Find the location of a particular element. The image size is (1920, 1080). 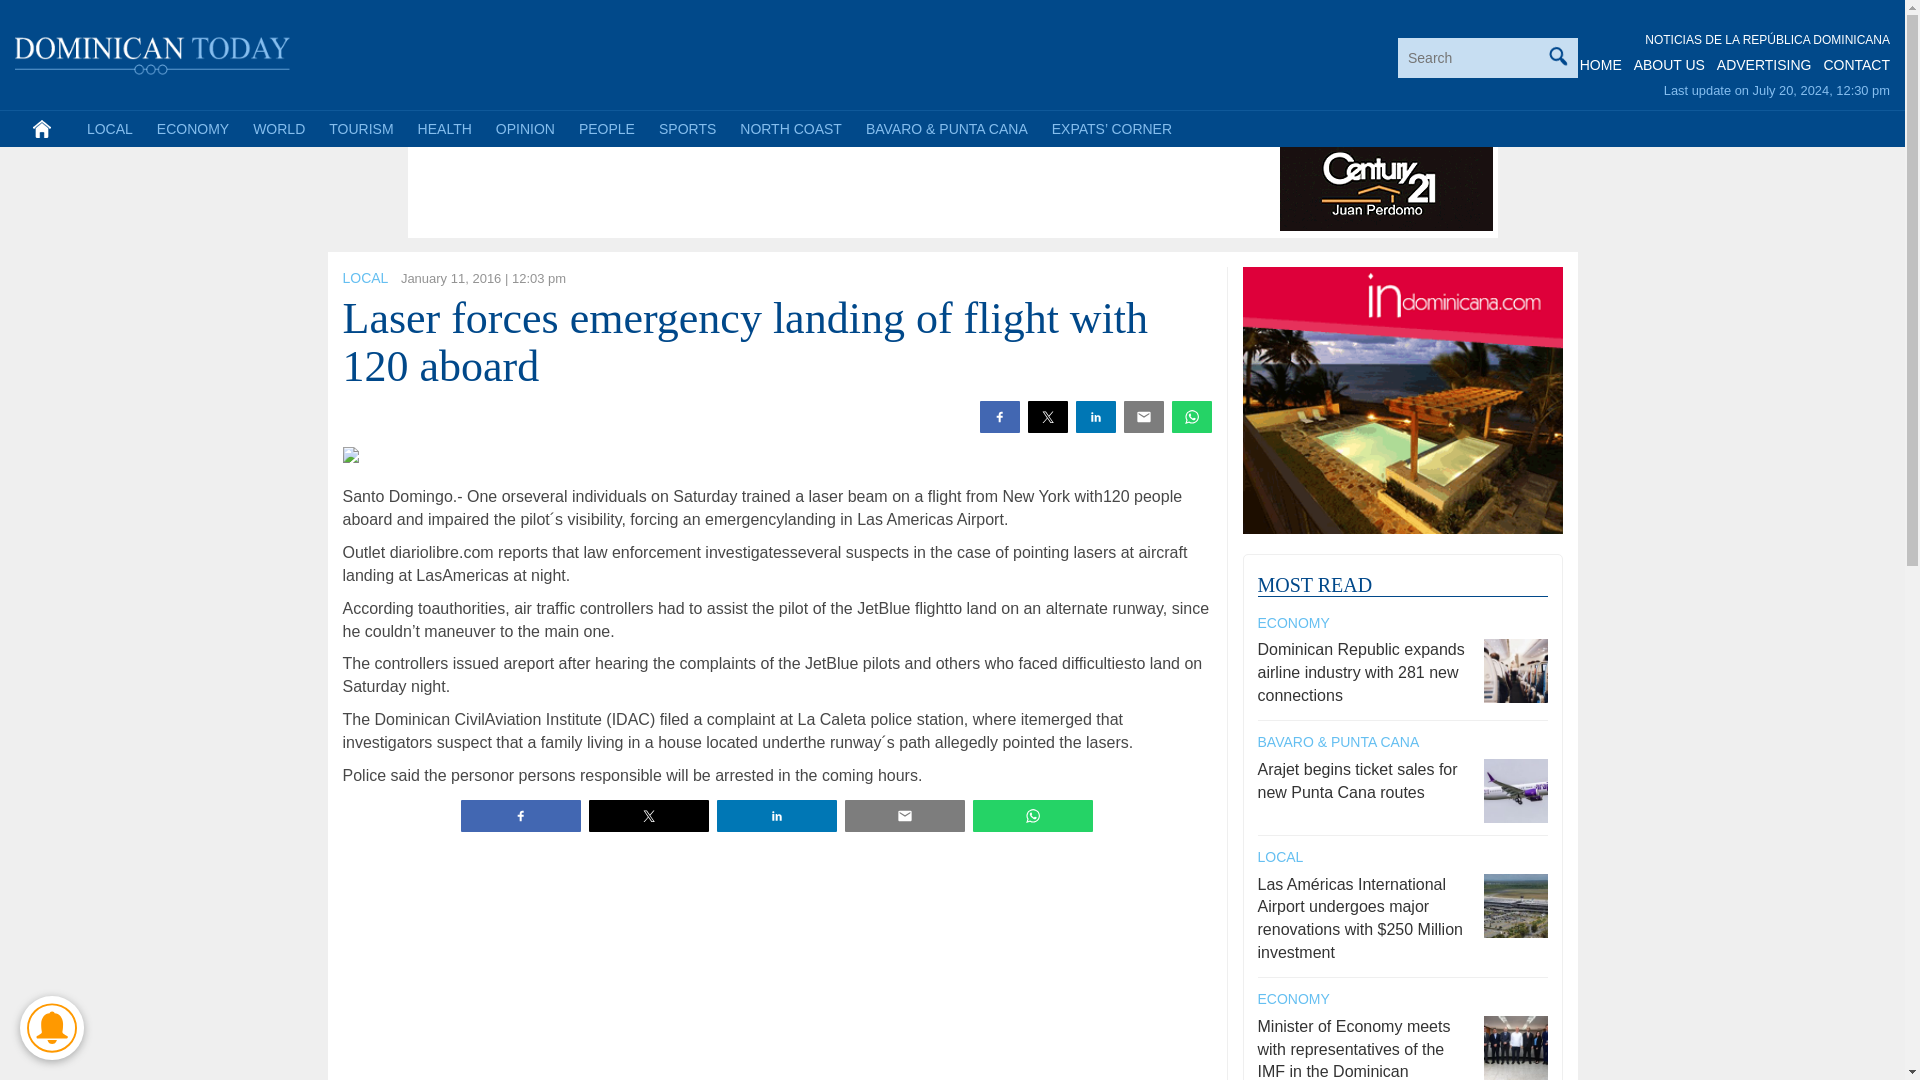

HOME is located at coordinates (1601, 65).